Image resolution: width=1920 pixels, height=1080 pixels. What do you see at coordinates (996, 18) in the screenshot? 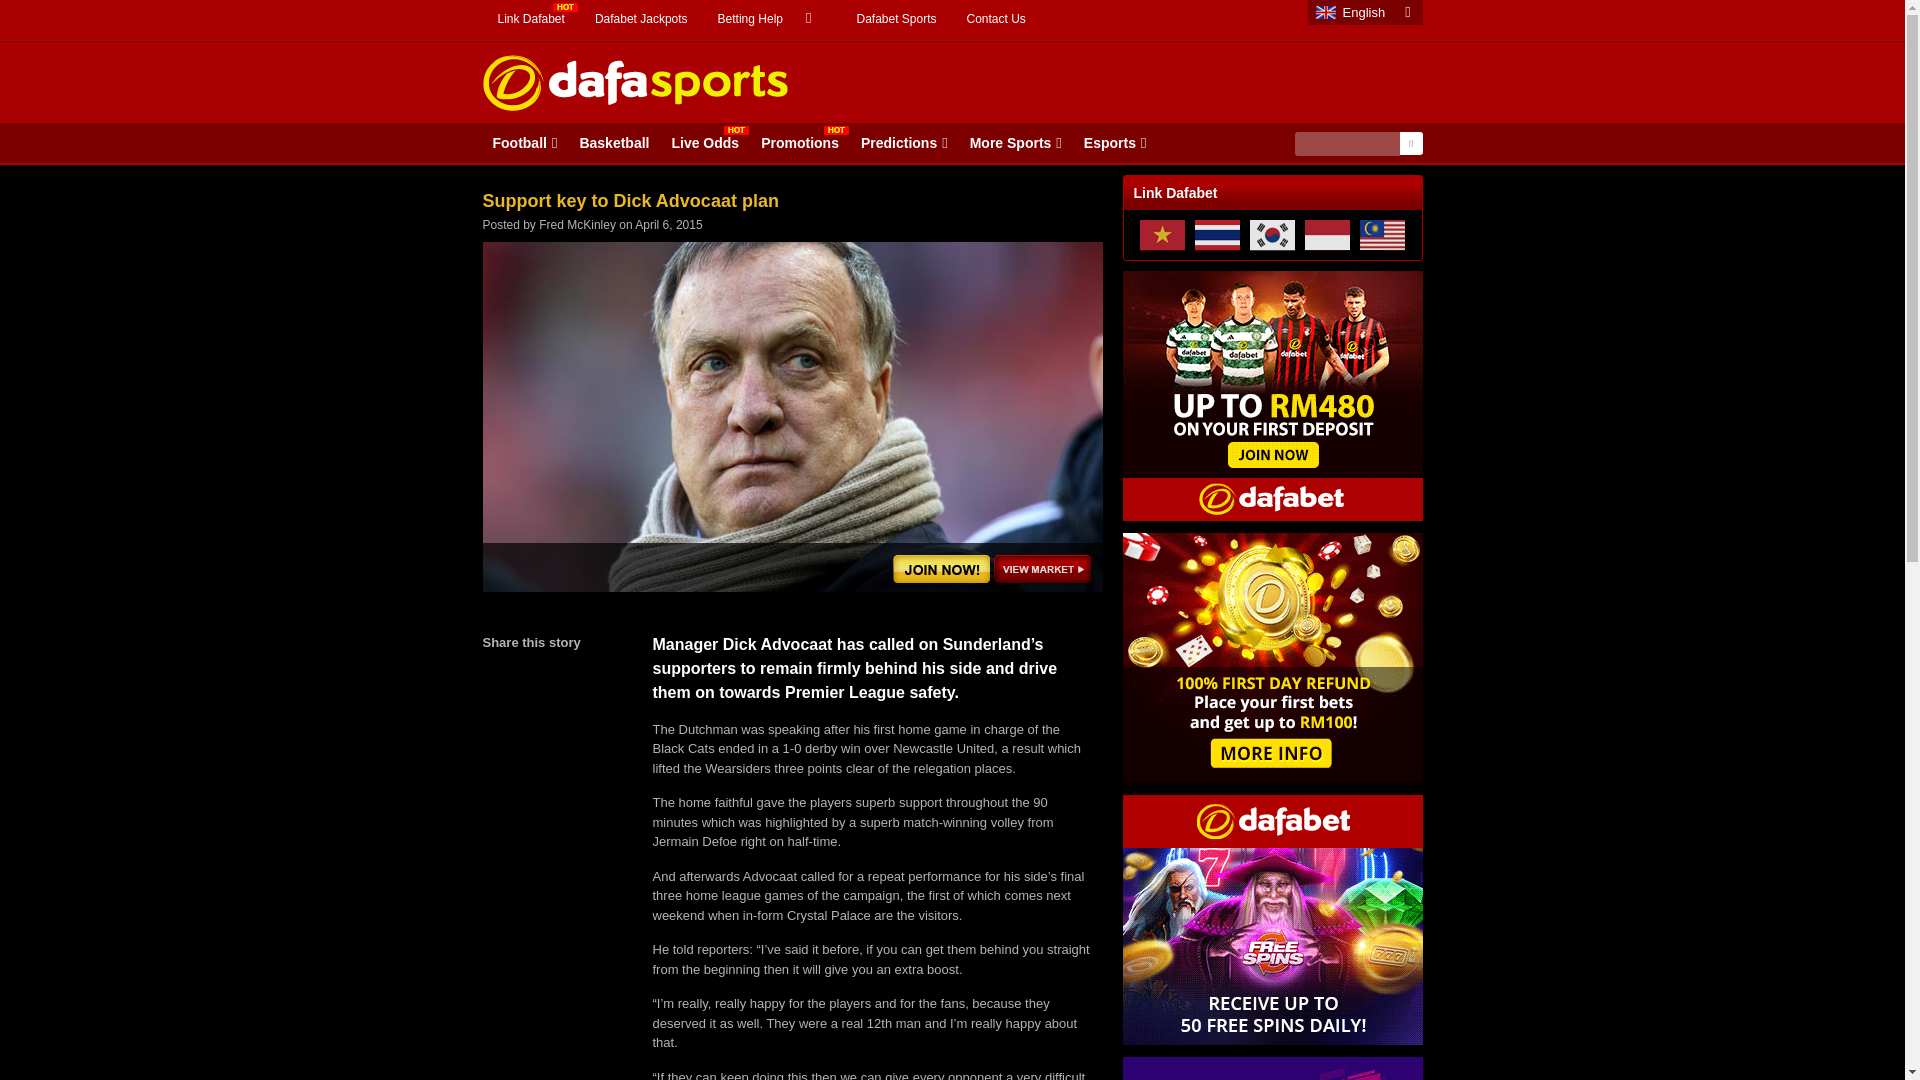
I see `Contact Us` at bounding box center [996, 18].